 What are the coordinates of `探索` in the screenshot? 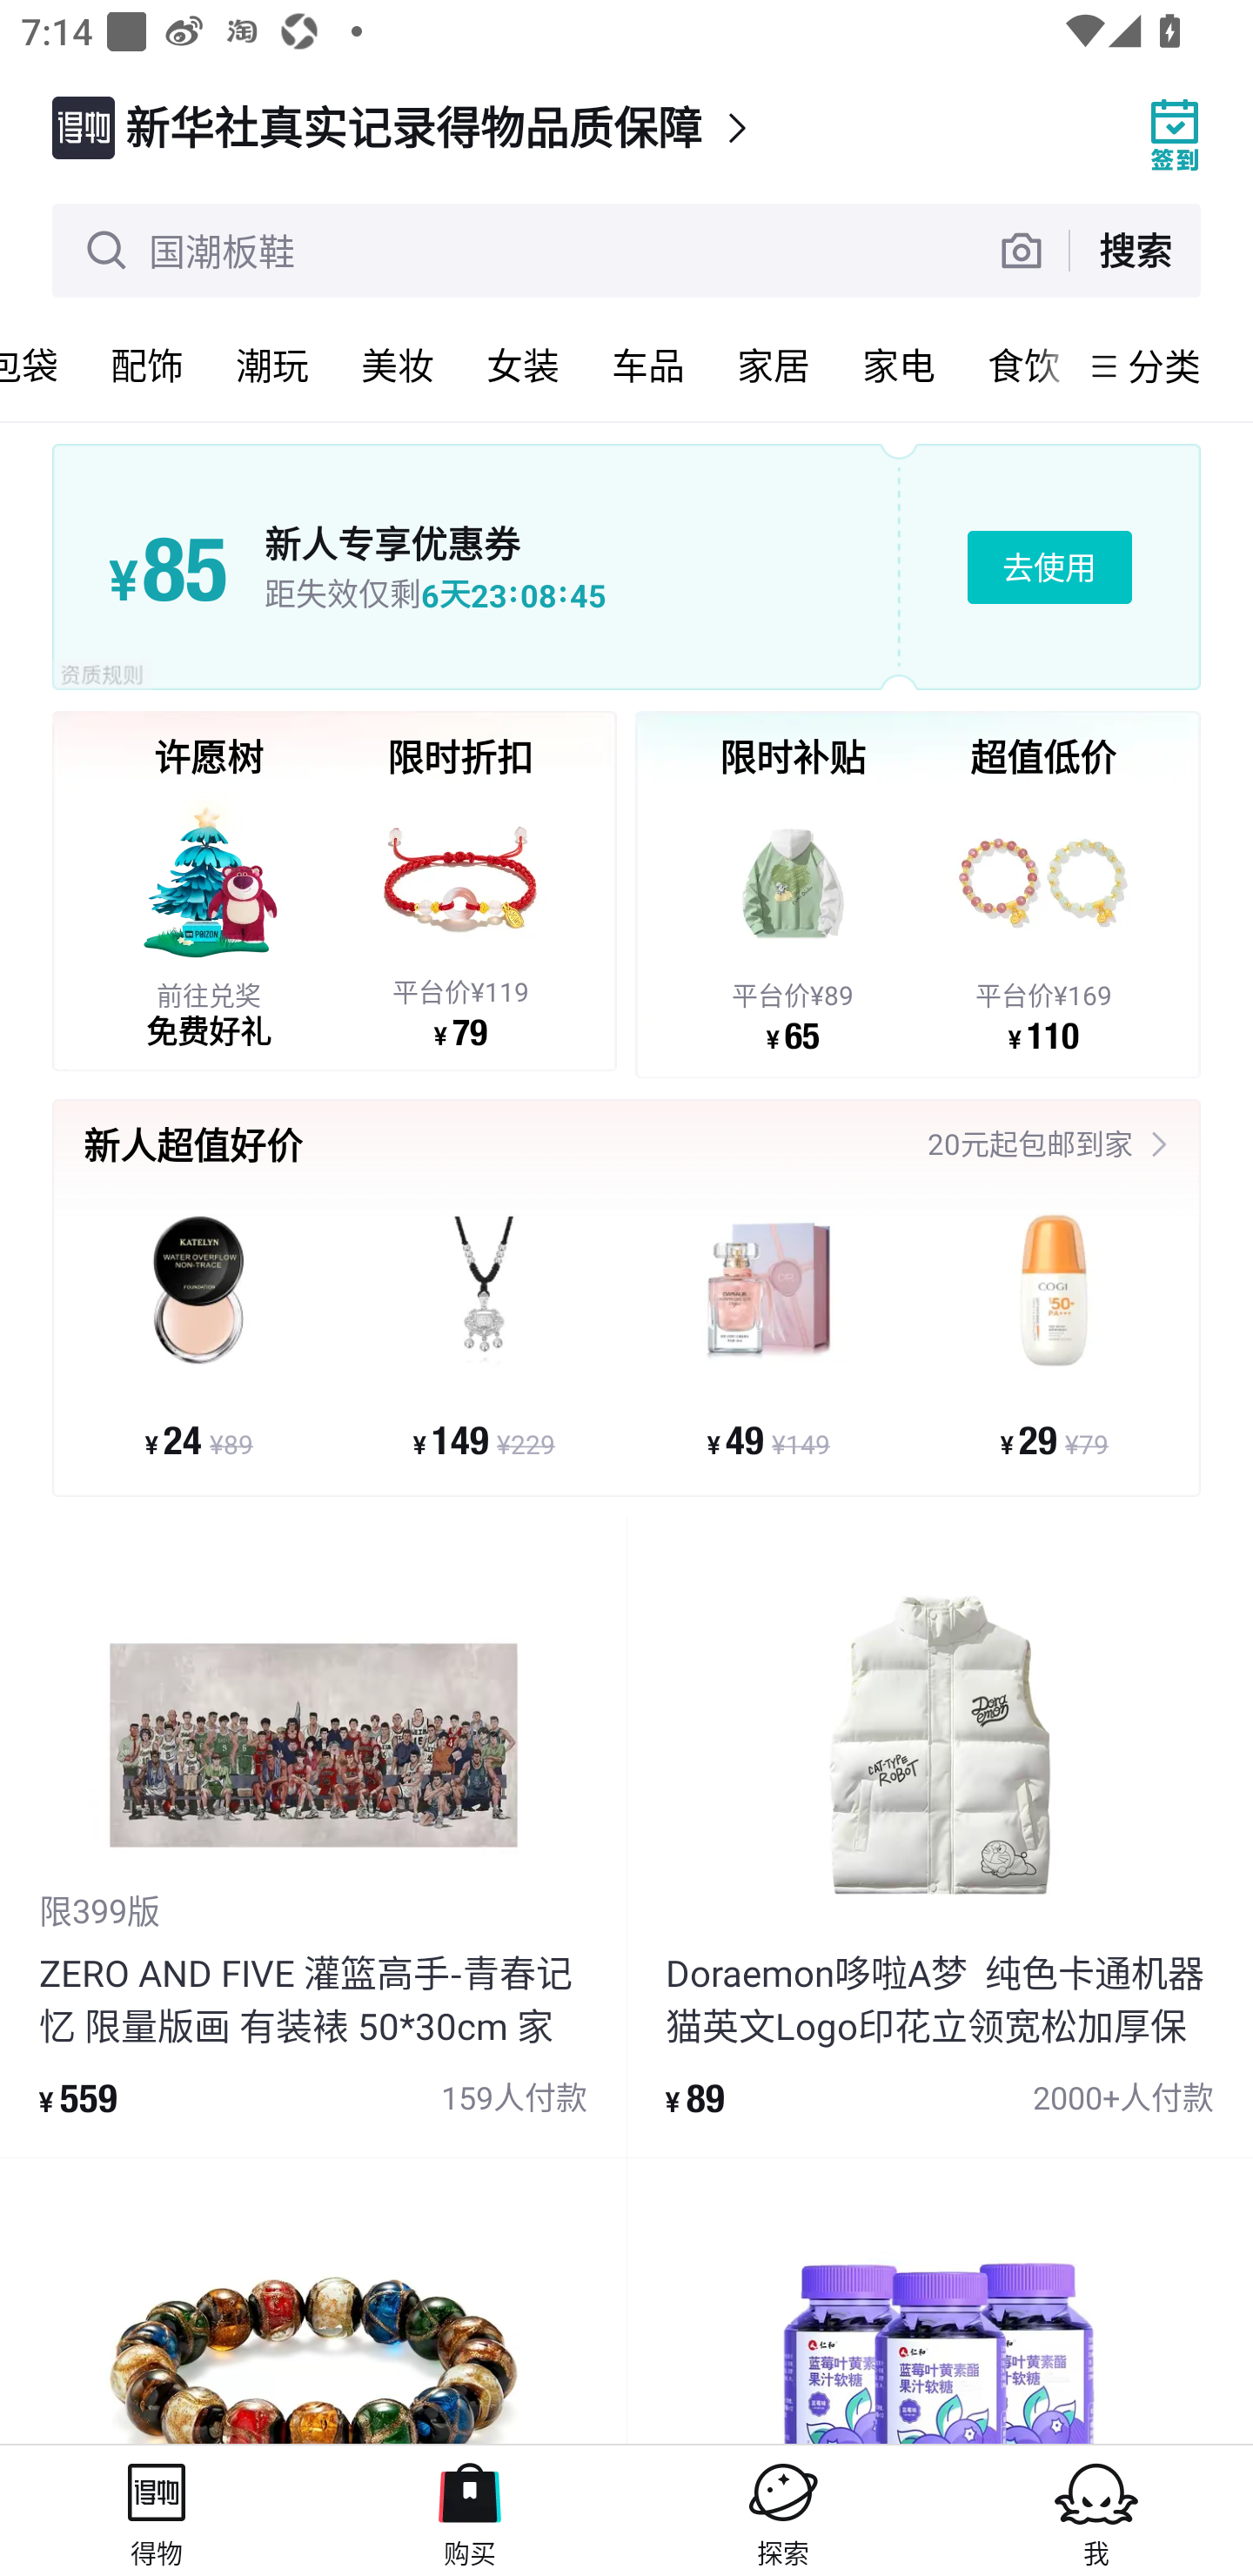 It's located at (783, 2510).